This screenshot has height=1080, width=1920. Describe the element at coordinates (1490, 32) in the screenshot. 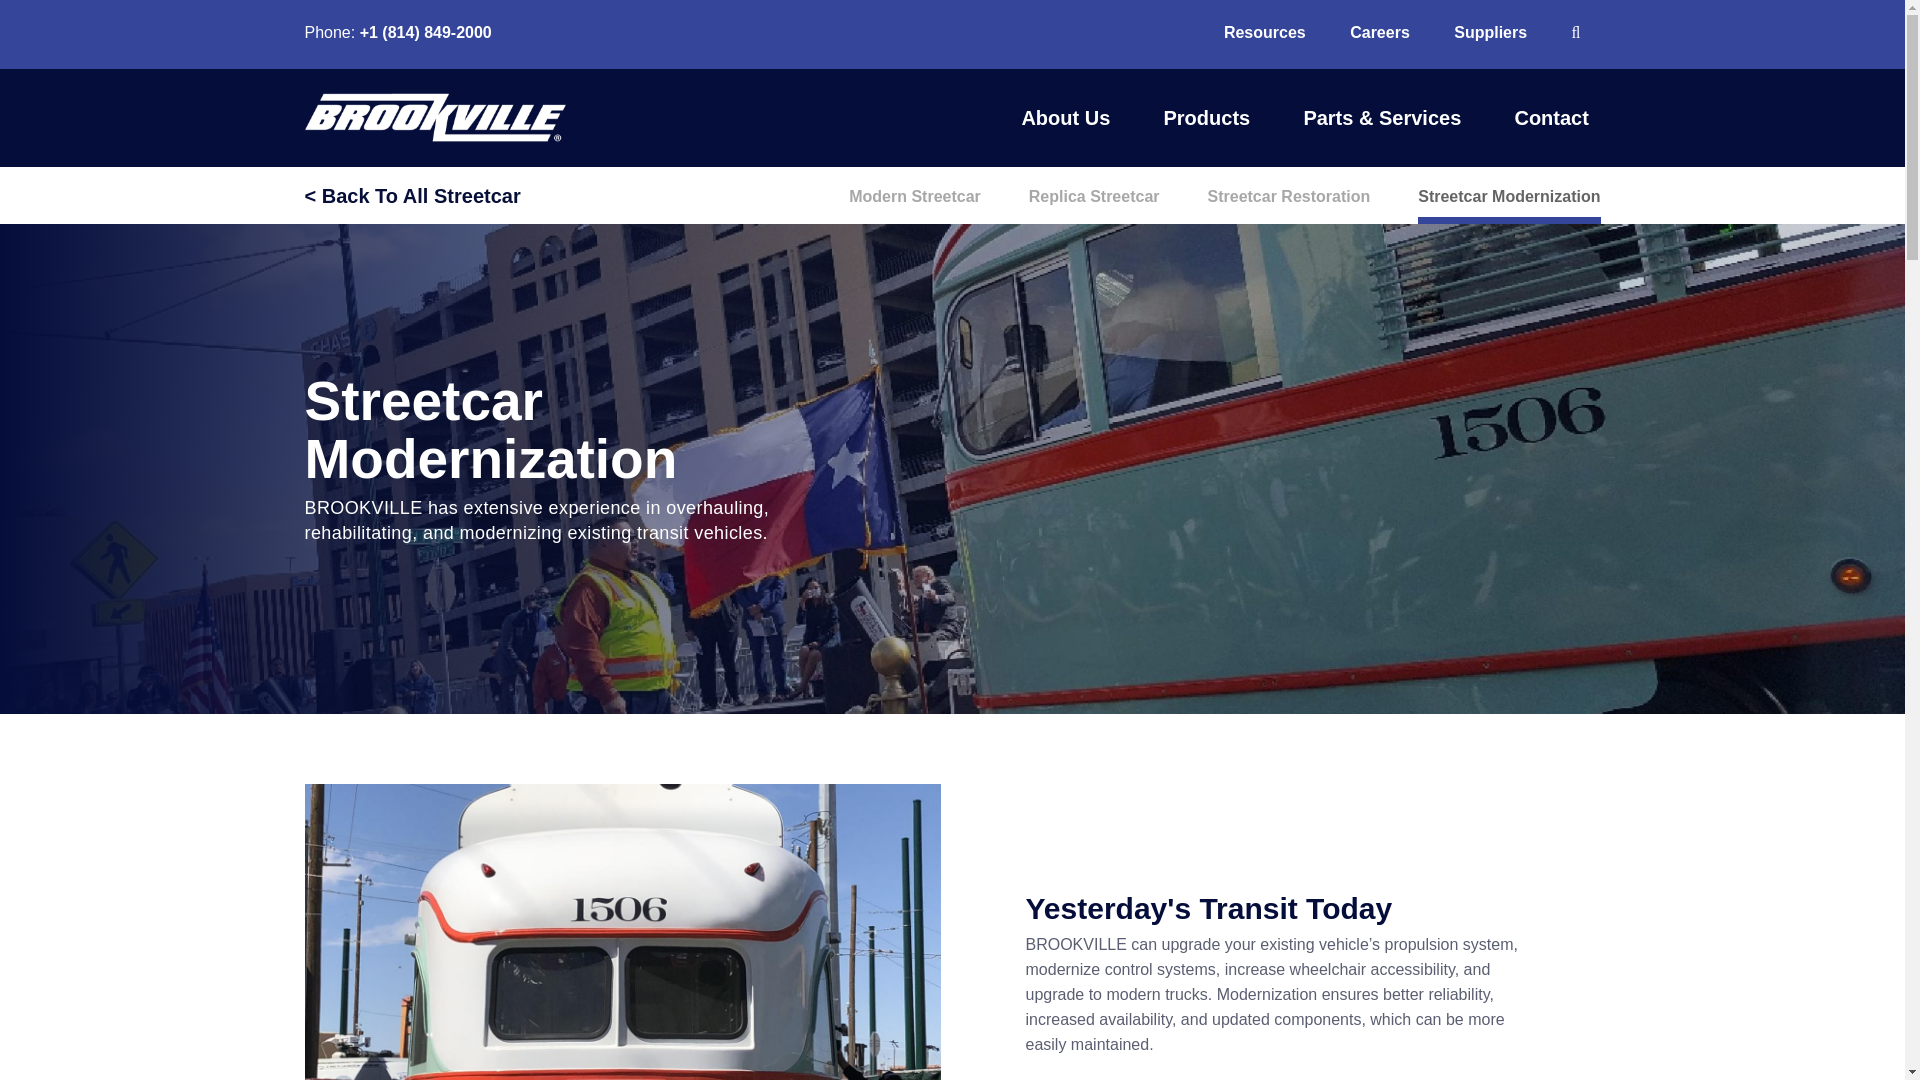

I see `Suppliers` at that location.